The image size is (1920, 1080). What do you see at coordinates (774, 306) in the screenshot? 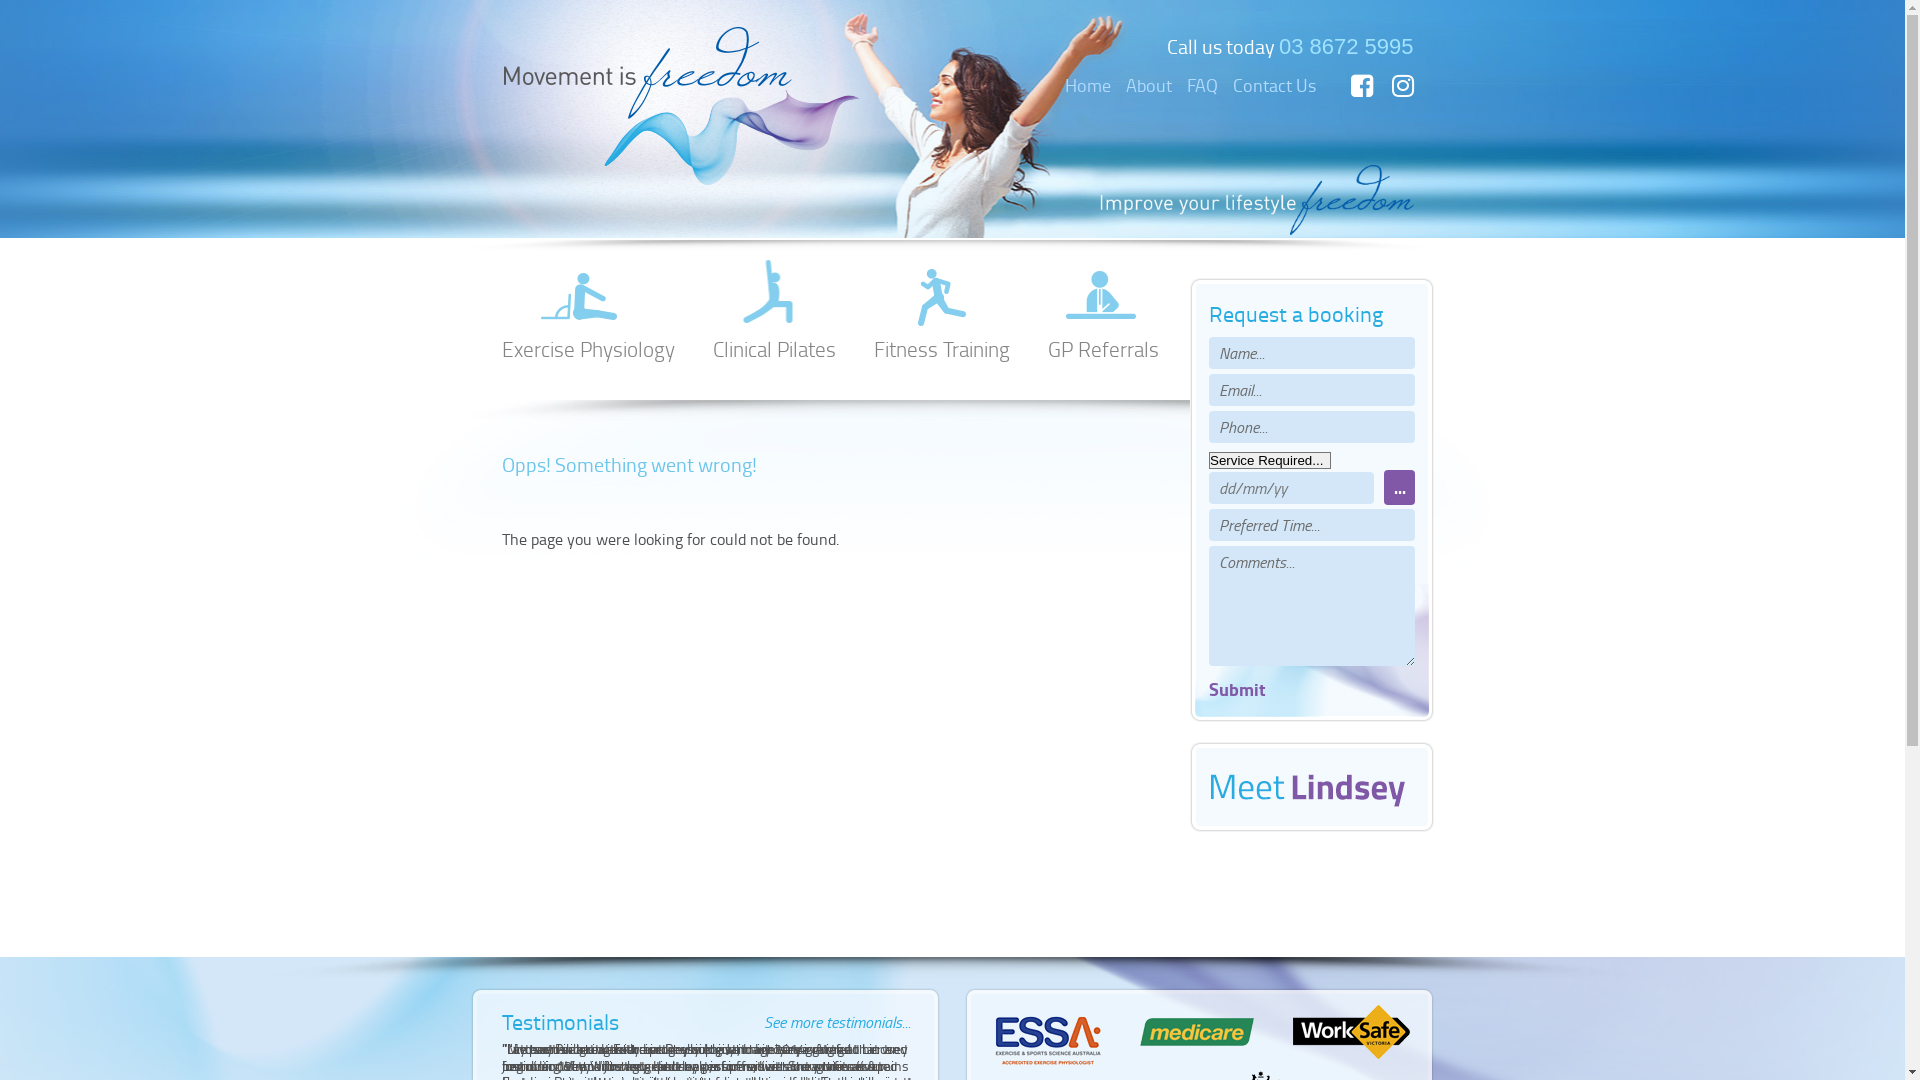
I see `Clinical Pilates` at bounding box center [774, 306].